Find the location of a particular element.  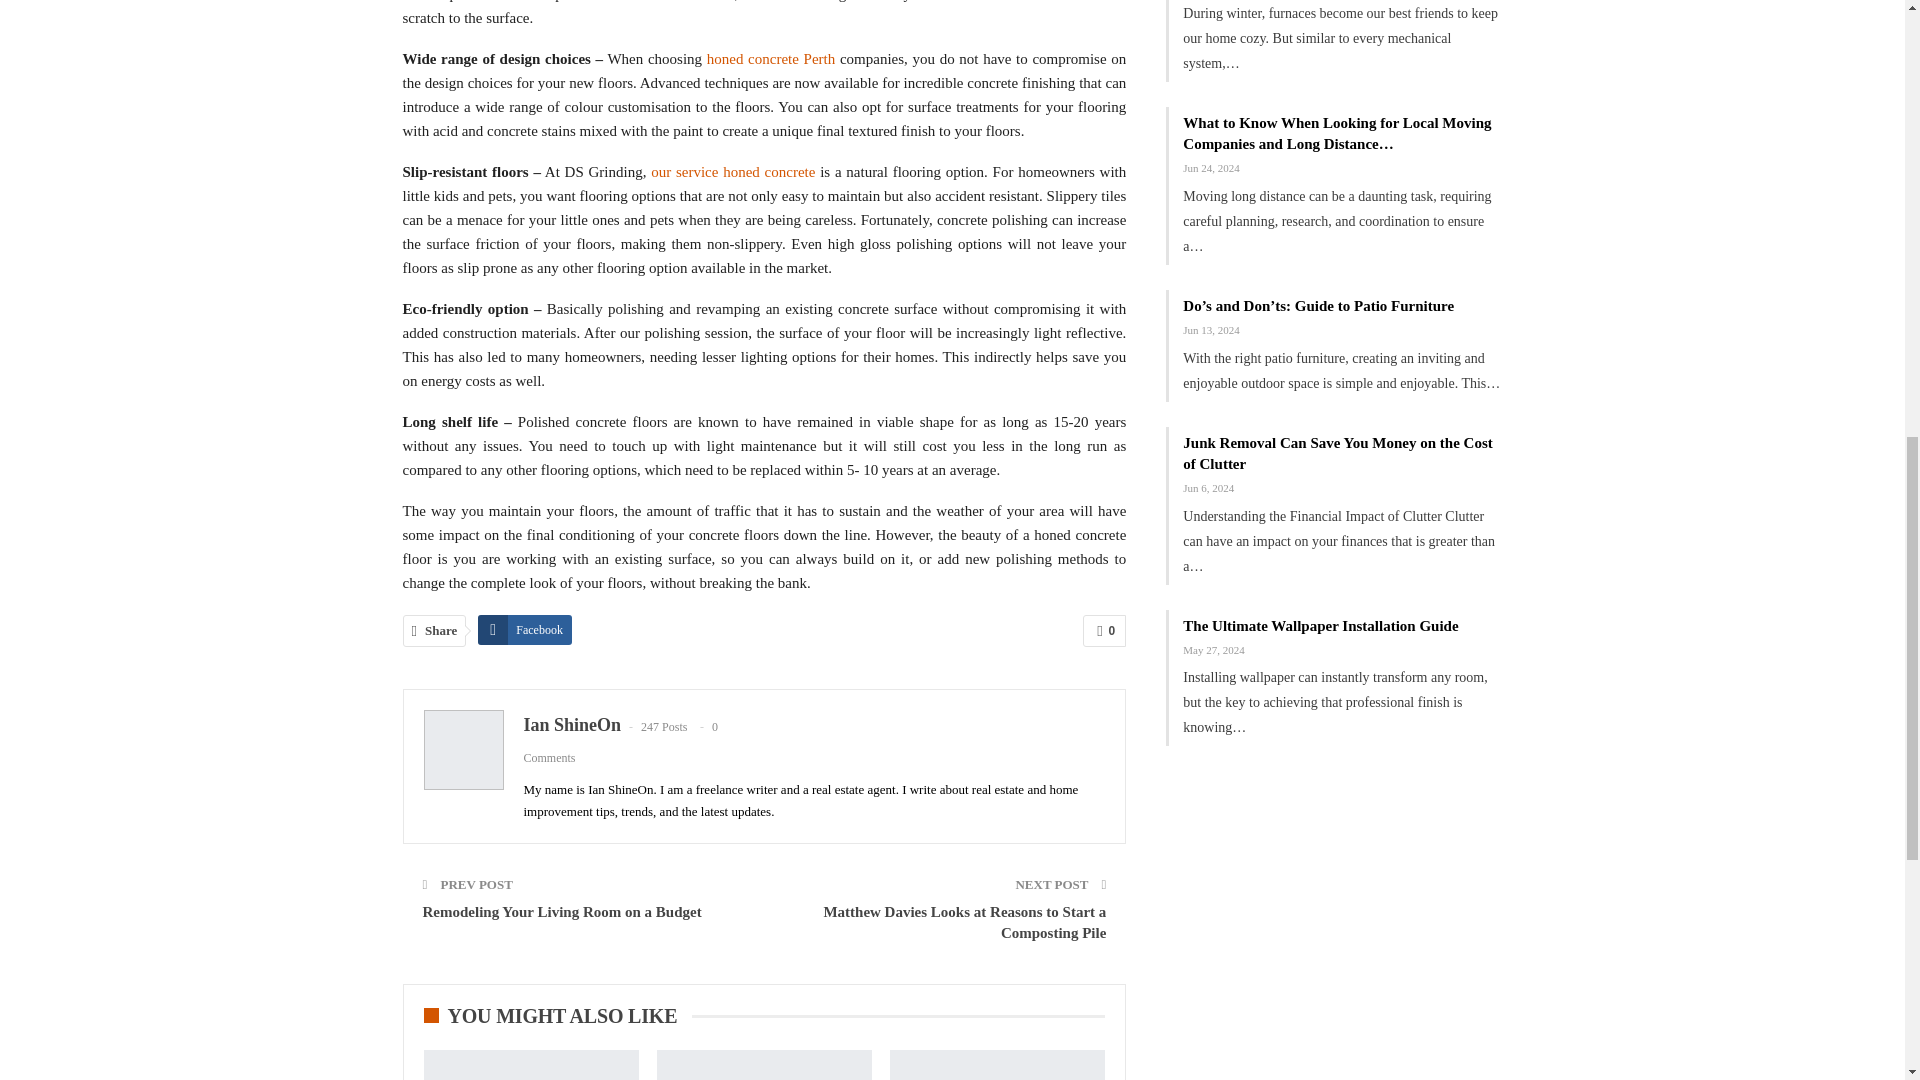

Ian ShineOn is located at coordinates (573, 724).